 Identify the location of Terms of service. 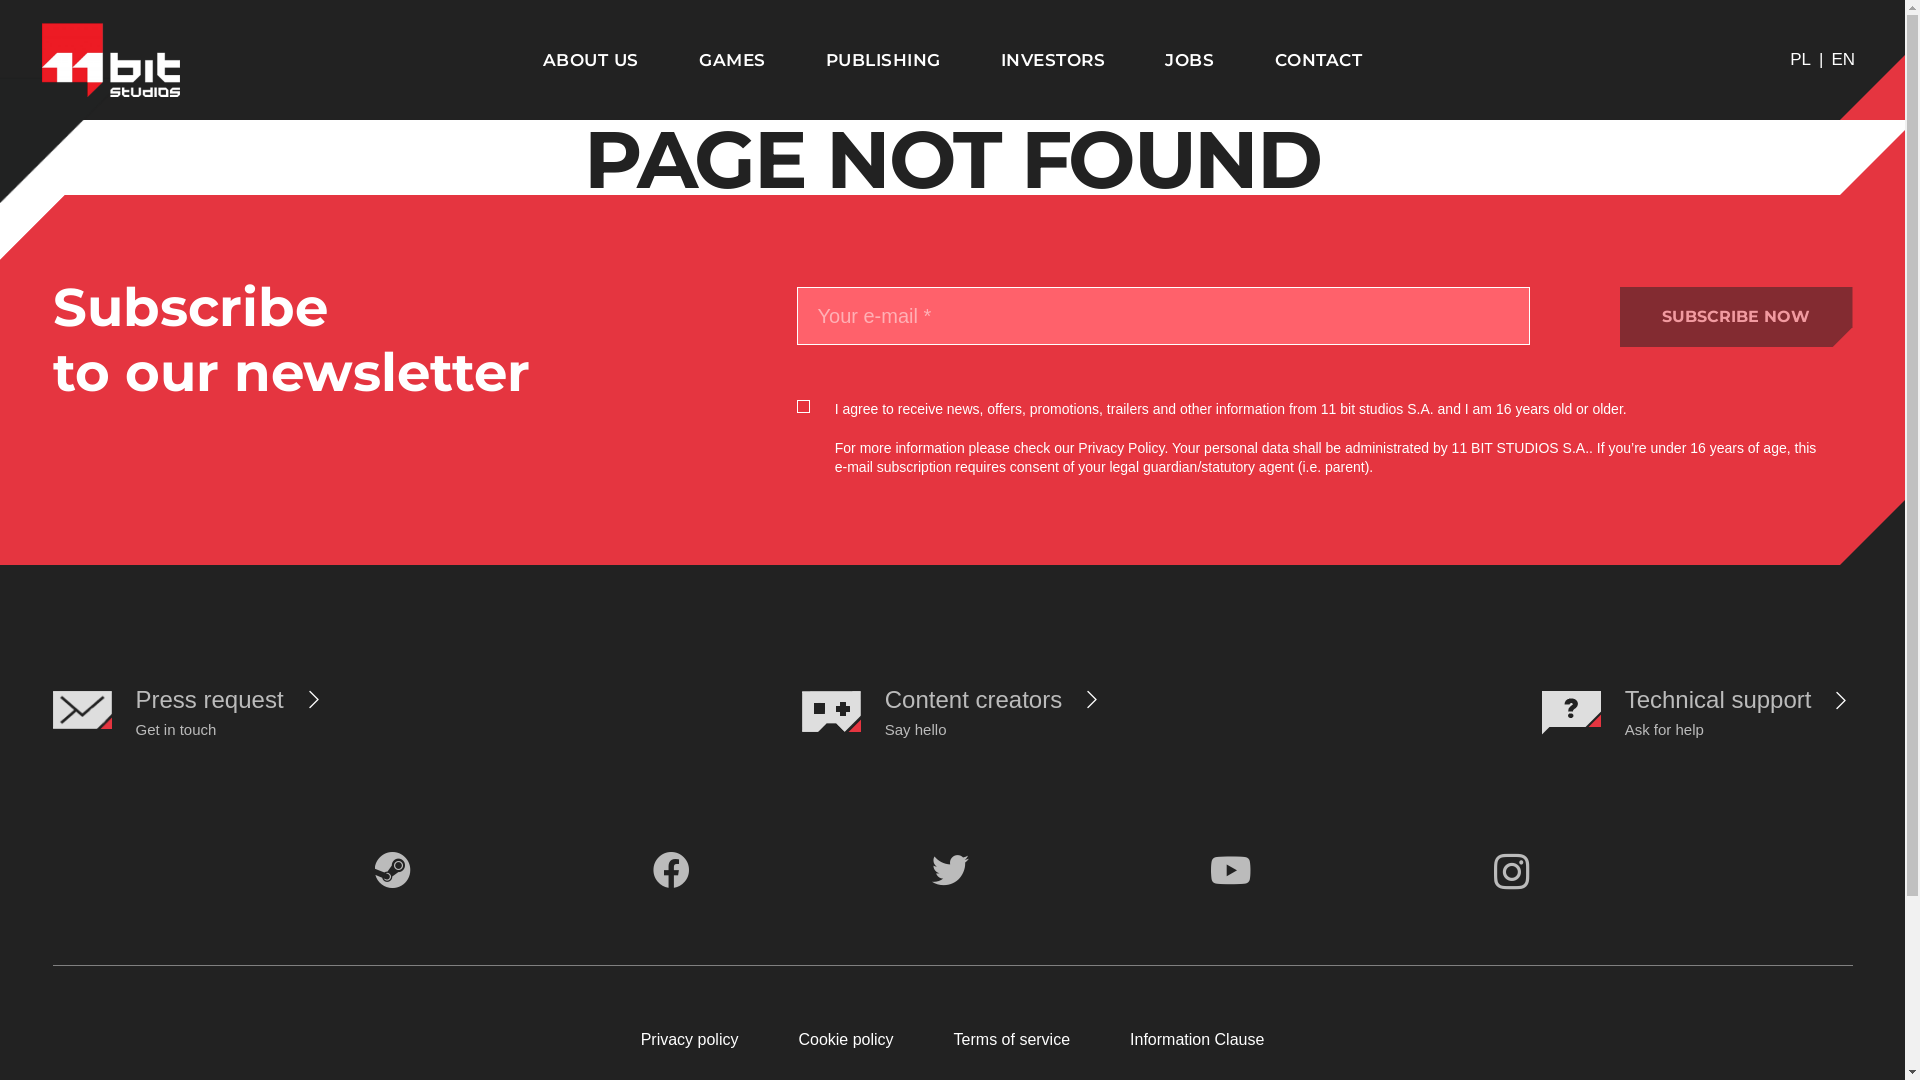
(1012, 1040).